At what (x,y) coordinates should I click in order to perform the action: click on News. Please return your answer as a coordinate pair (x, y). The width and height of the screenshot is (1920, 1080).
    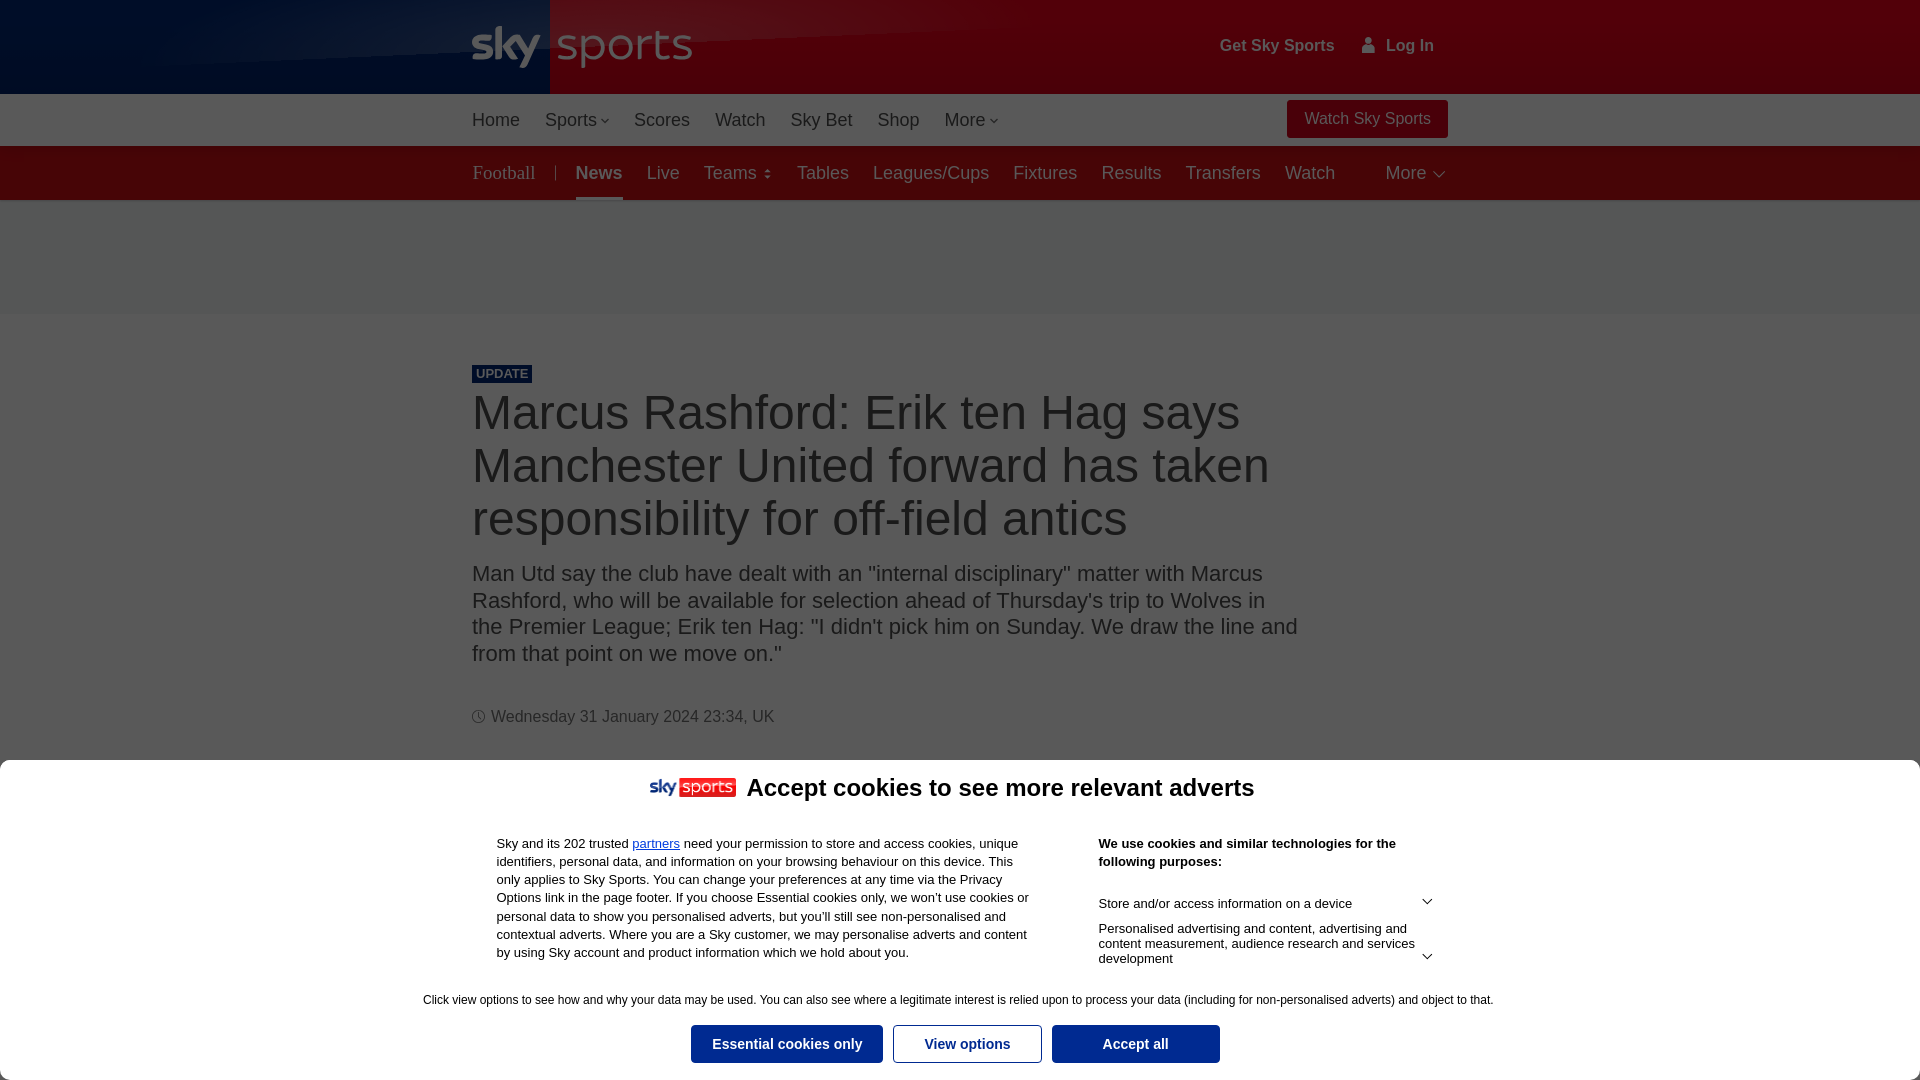
    Looking at the image, I should click on (596, 172).